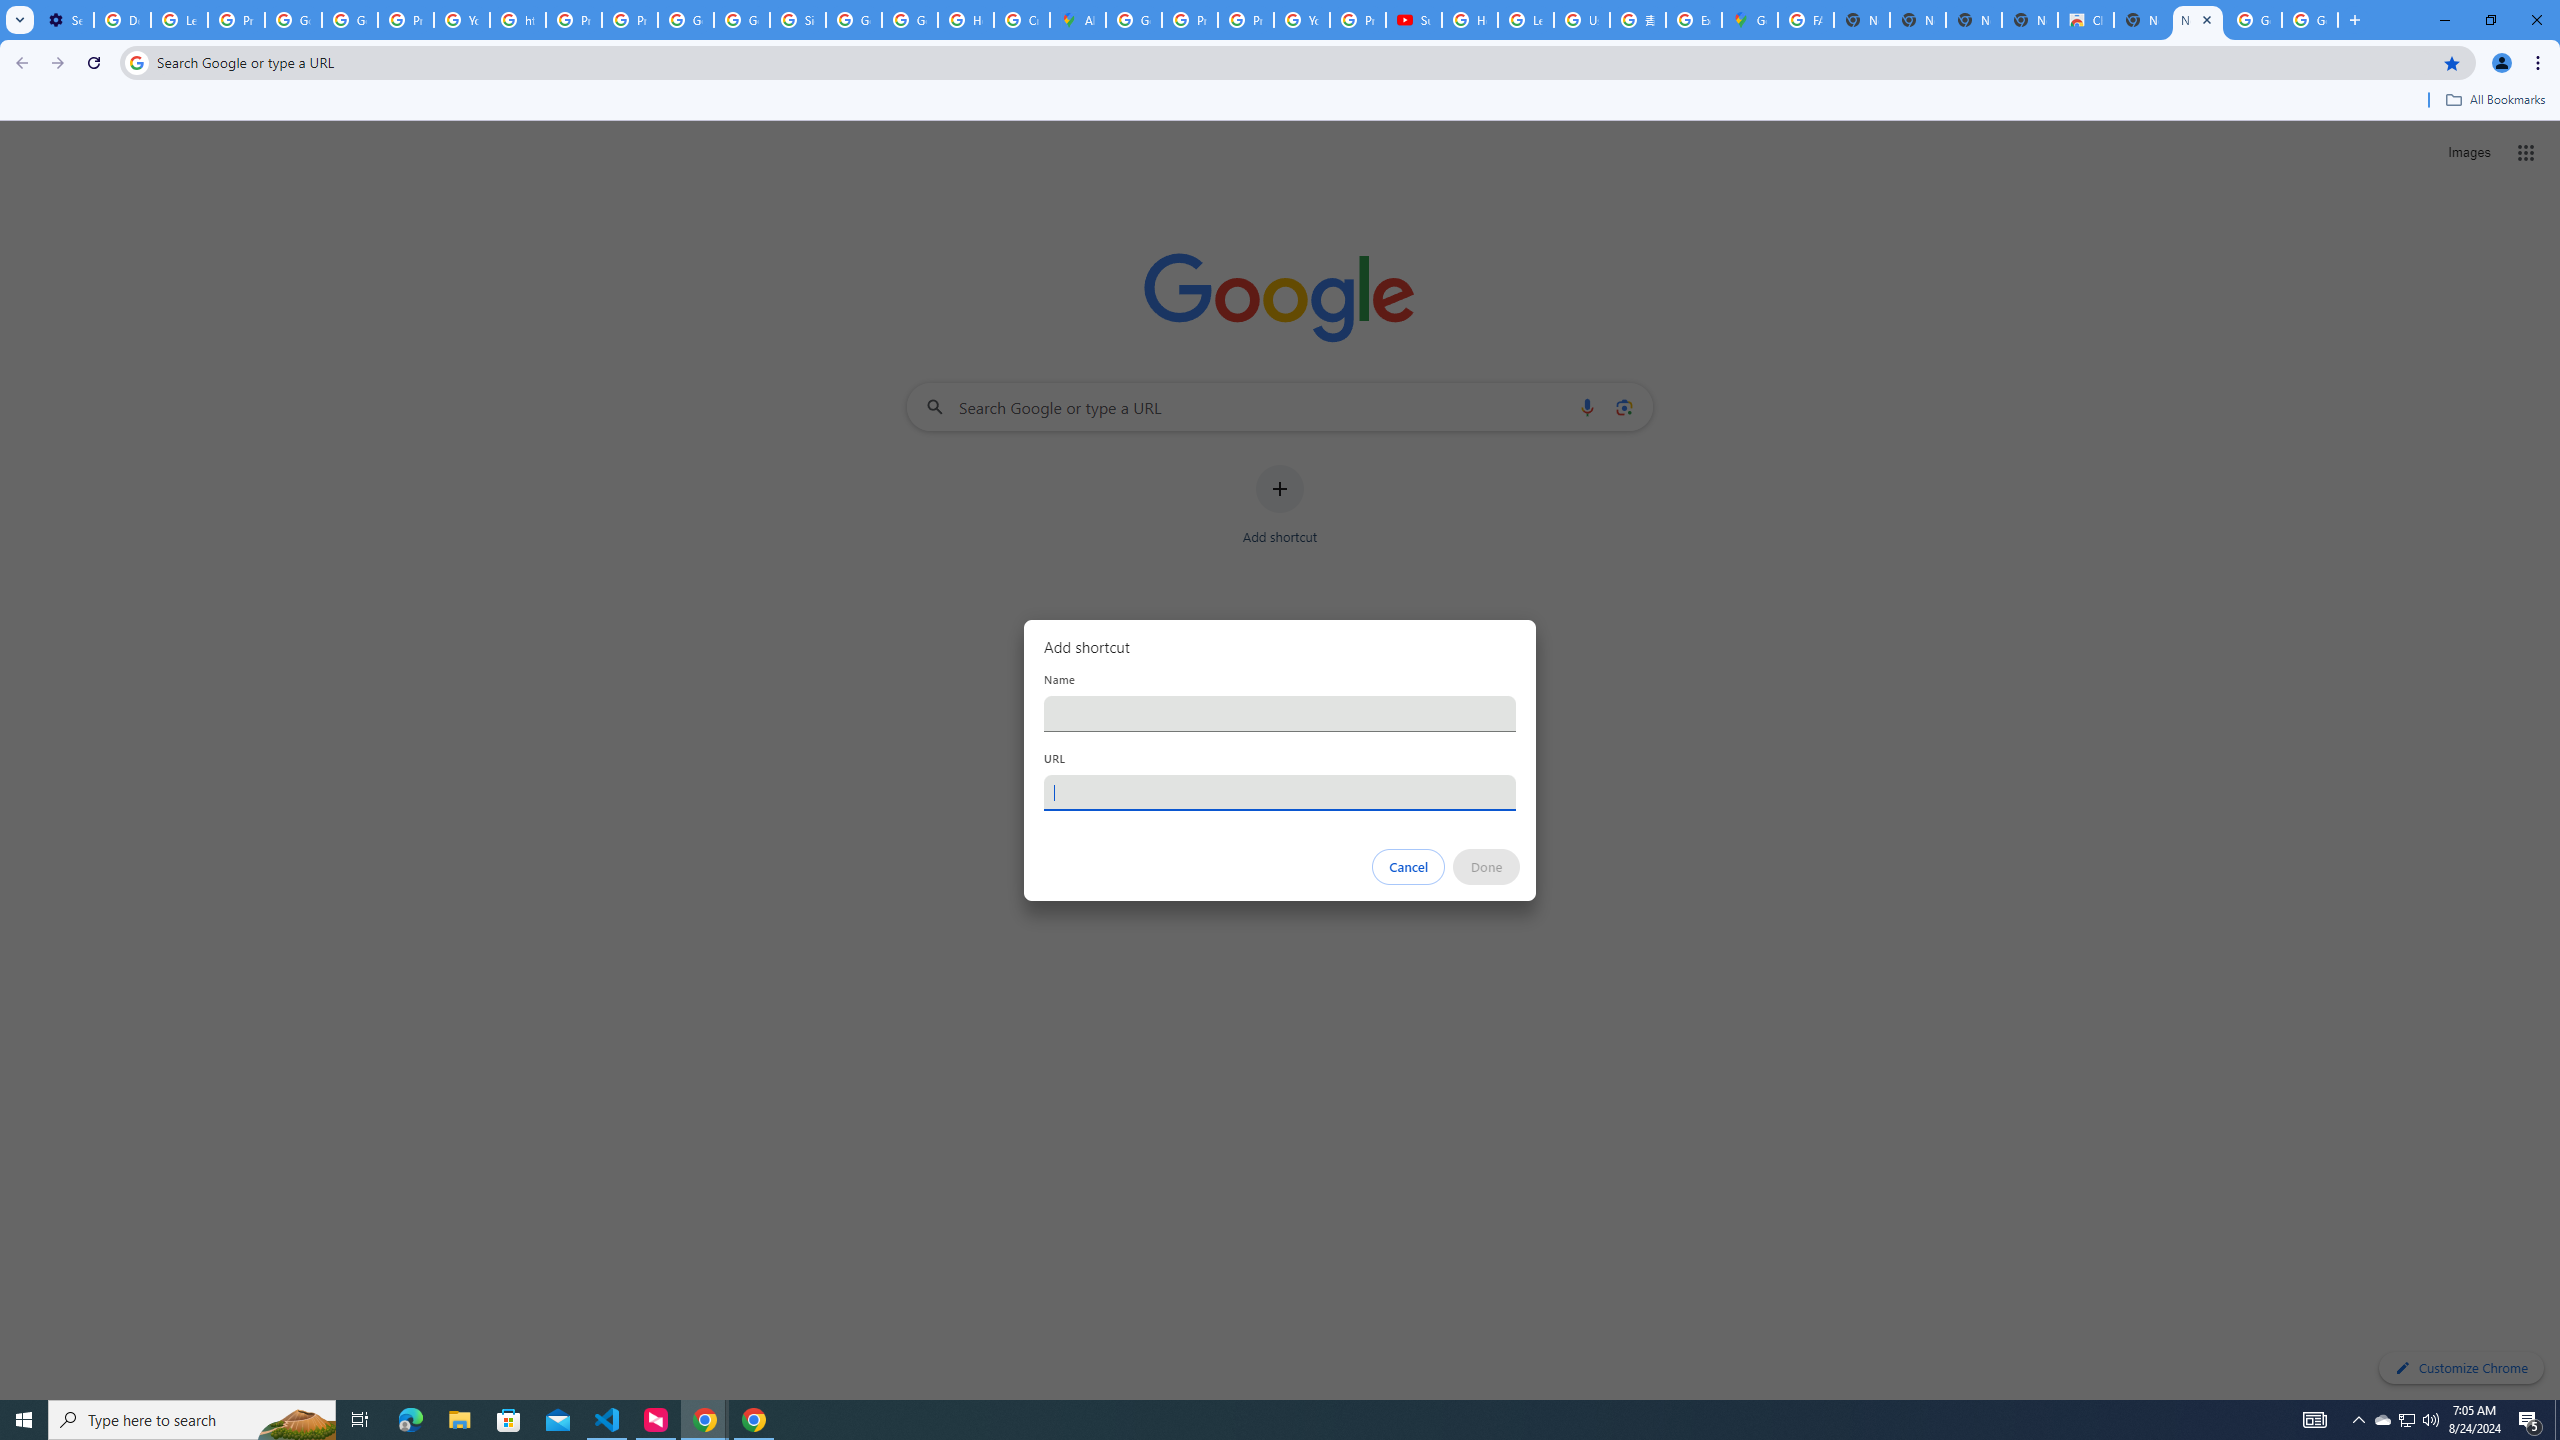 This screenshot has height=1440, width=2560. What do you see at coordinates (2085, 20) in the screenshot?
I see `Chrome Web Store` at bounding box center [2085, 20].